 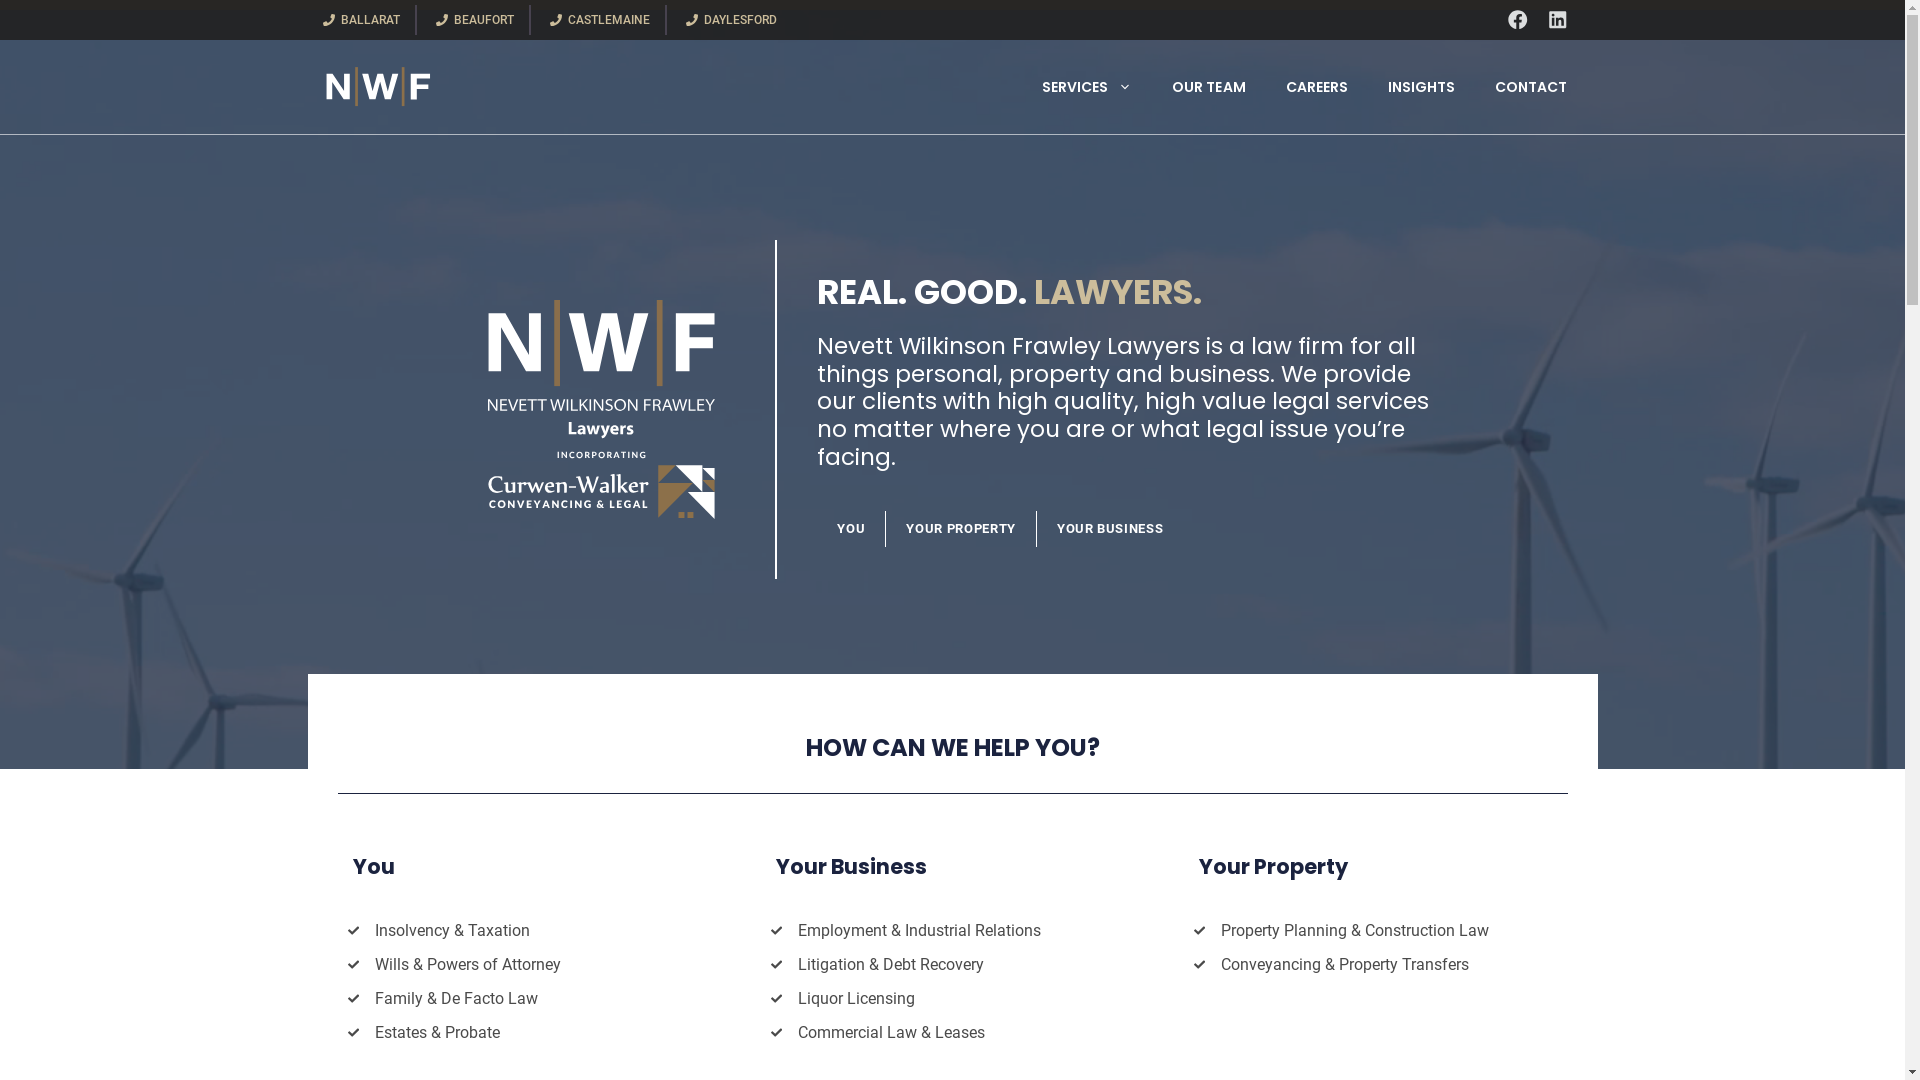 I want to click on Employment & Industrial Relations, so click(x=920, y=930).